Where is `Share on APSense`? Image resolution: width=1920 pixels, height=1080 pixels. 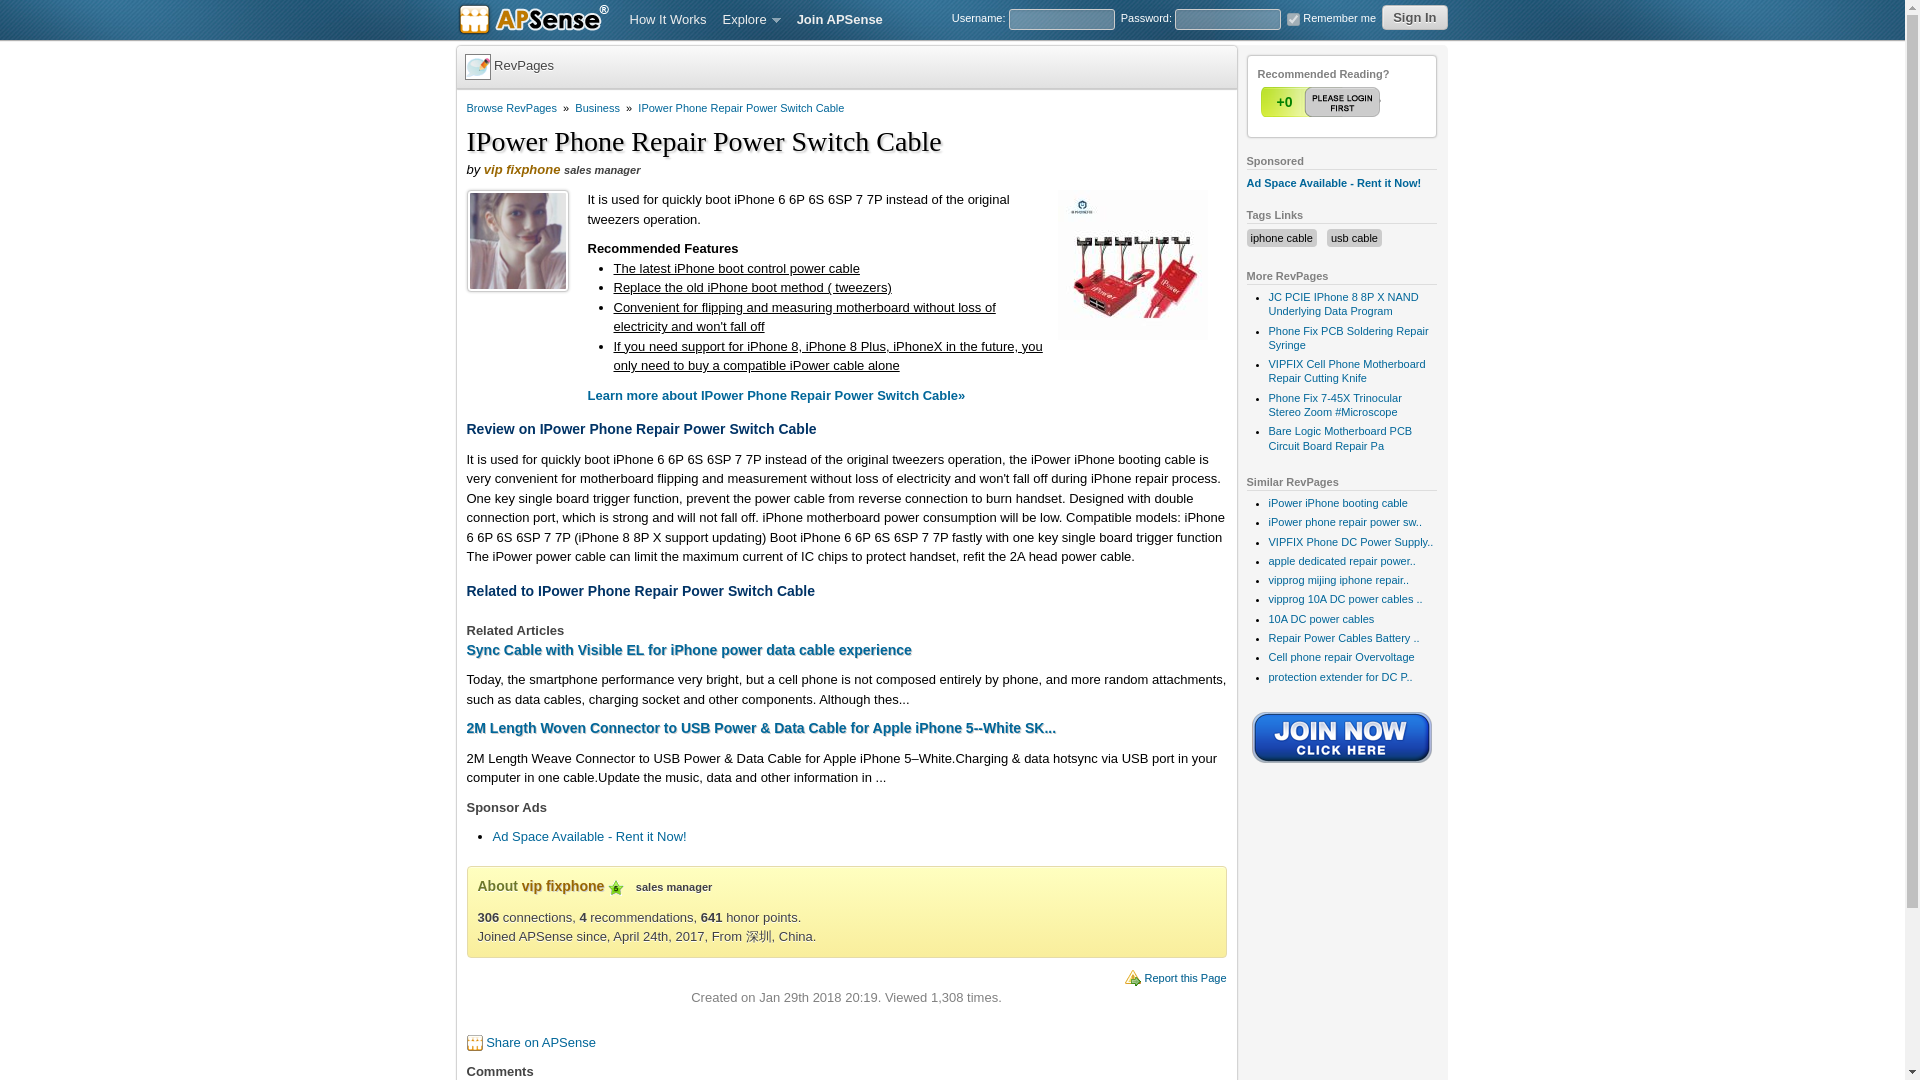 Share on APSense is located at coordinates (540, 1042).